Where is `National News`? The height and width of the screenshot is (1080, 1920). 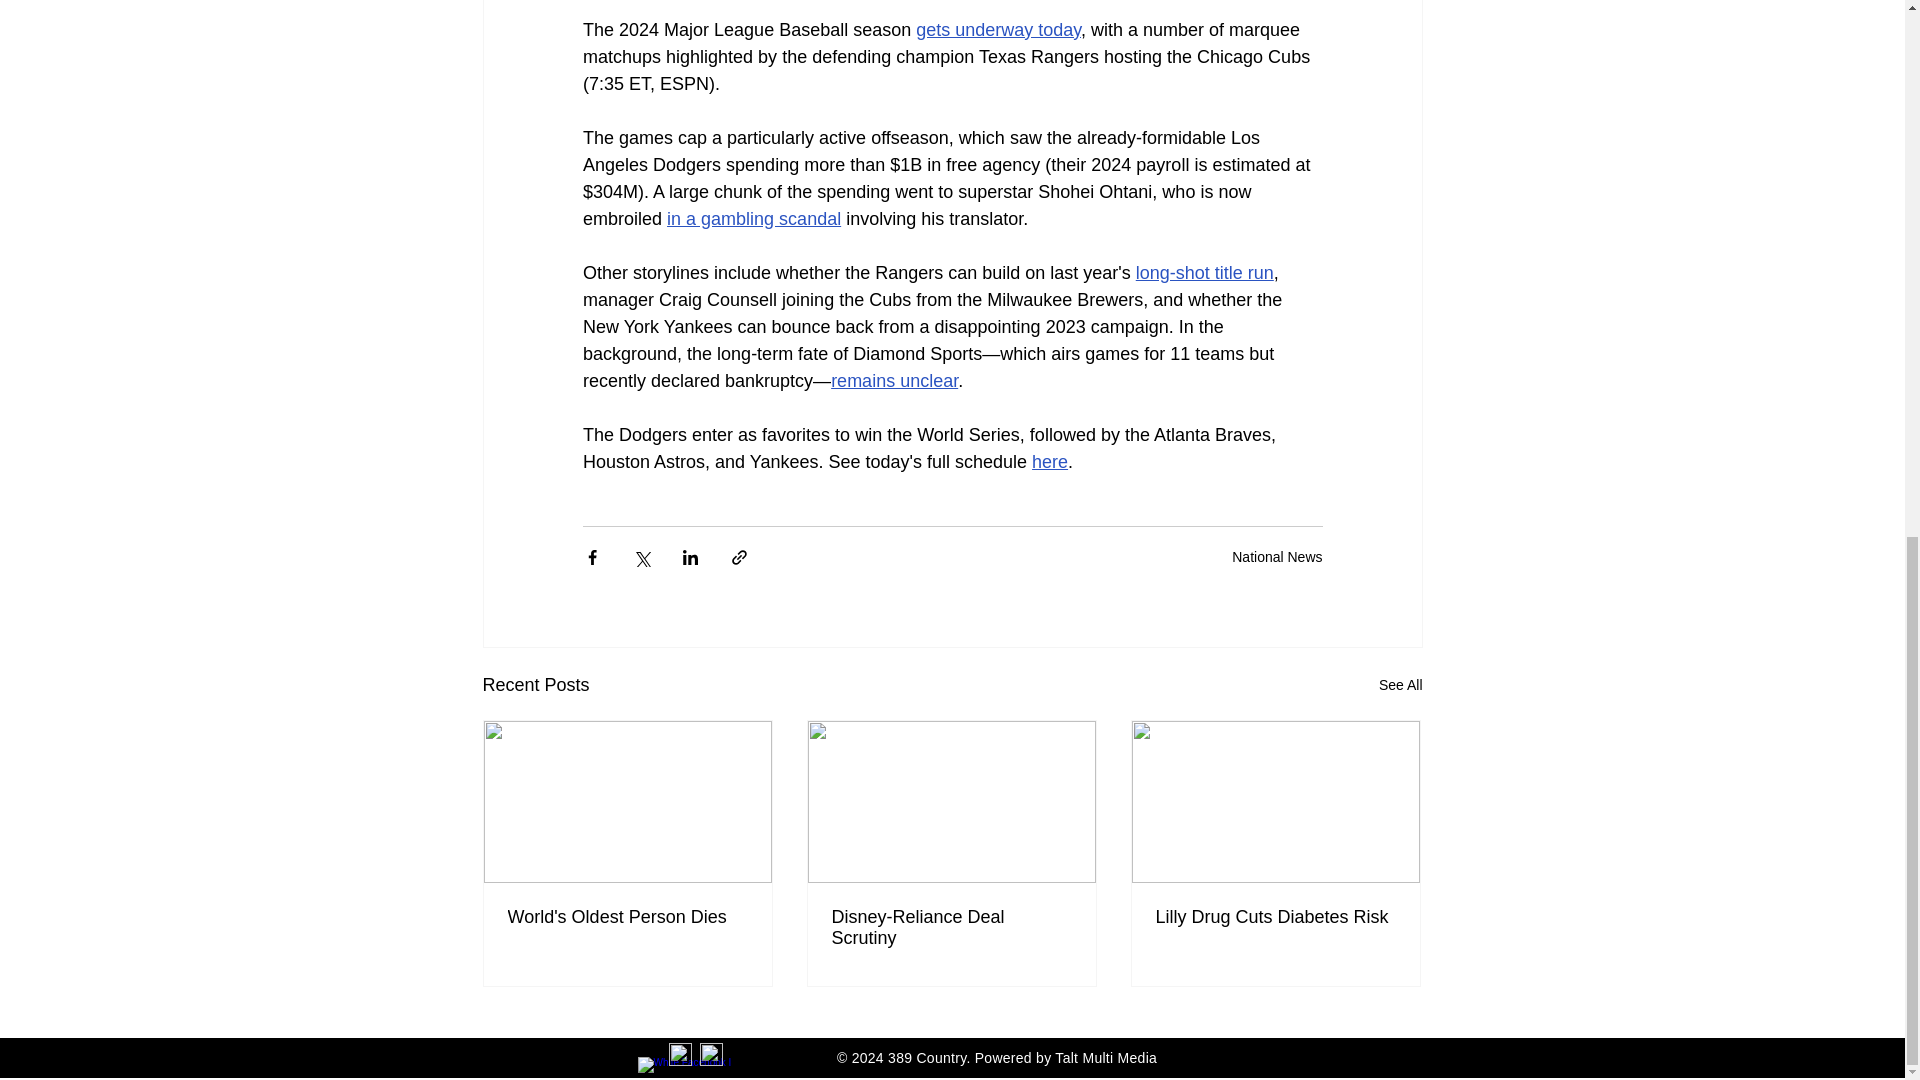
National News is located at coordinates (1277, 556).